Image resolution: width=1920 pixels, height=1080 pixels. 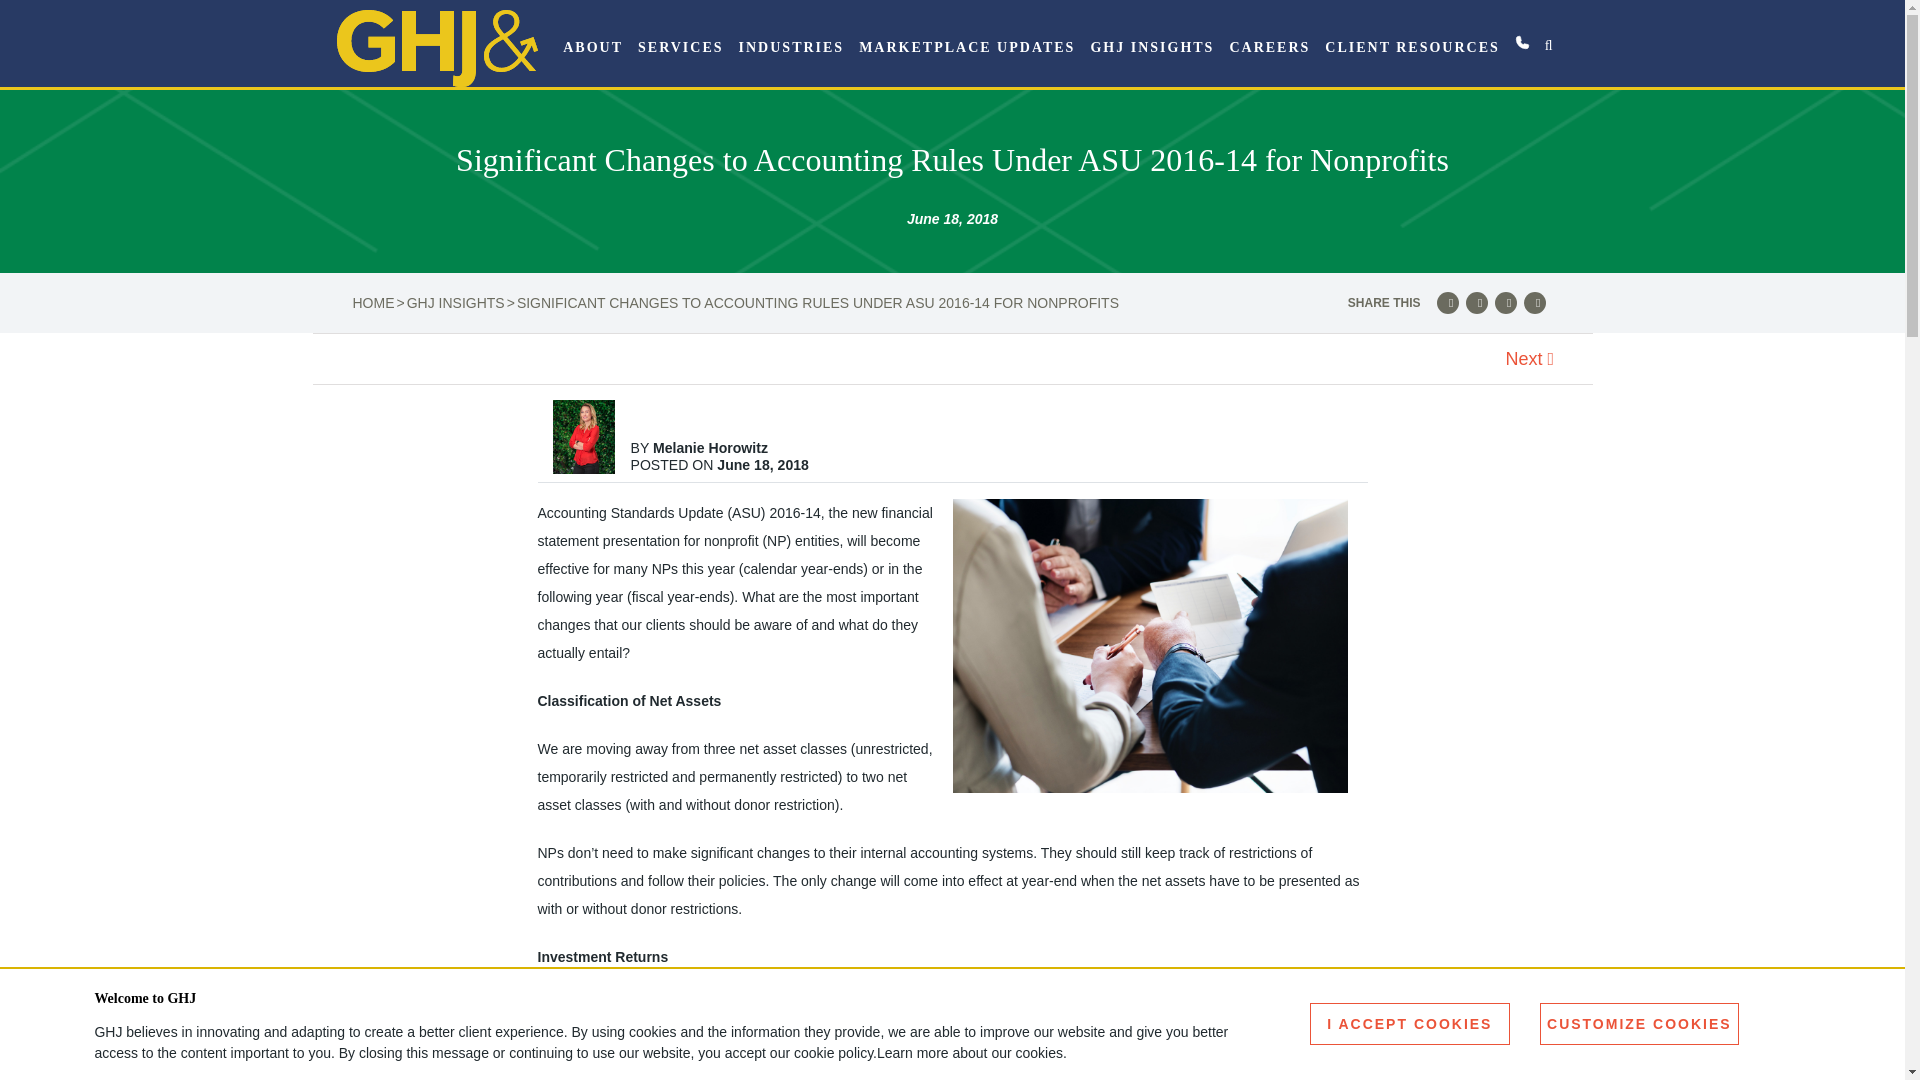 What do you see at coordinates (680, 48) in the screenshot?
I see `SERVICES` at bounding box center [680, 48].